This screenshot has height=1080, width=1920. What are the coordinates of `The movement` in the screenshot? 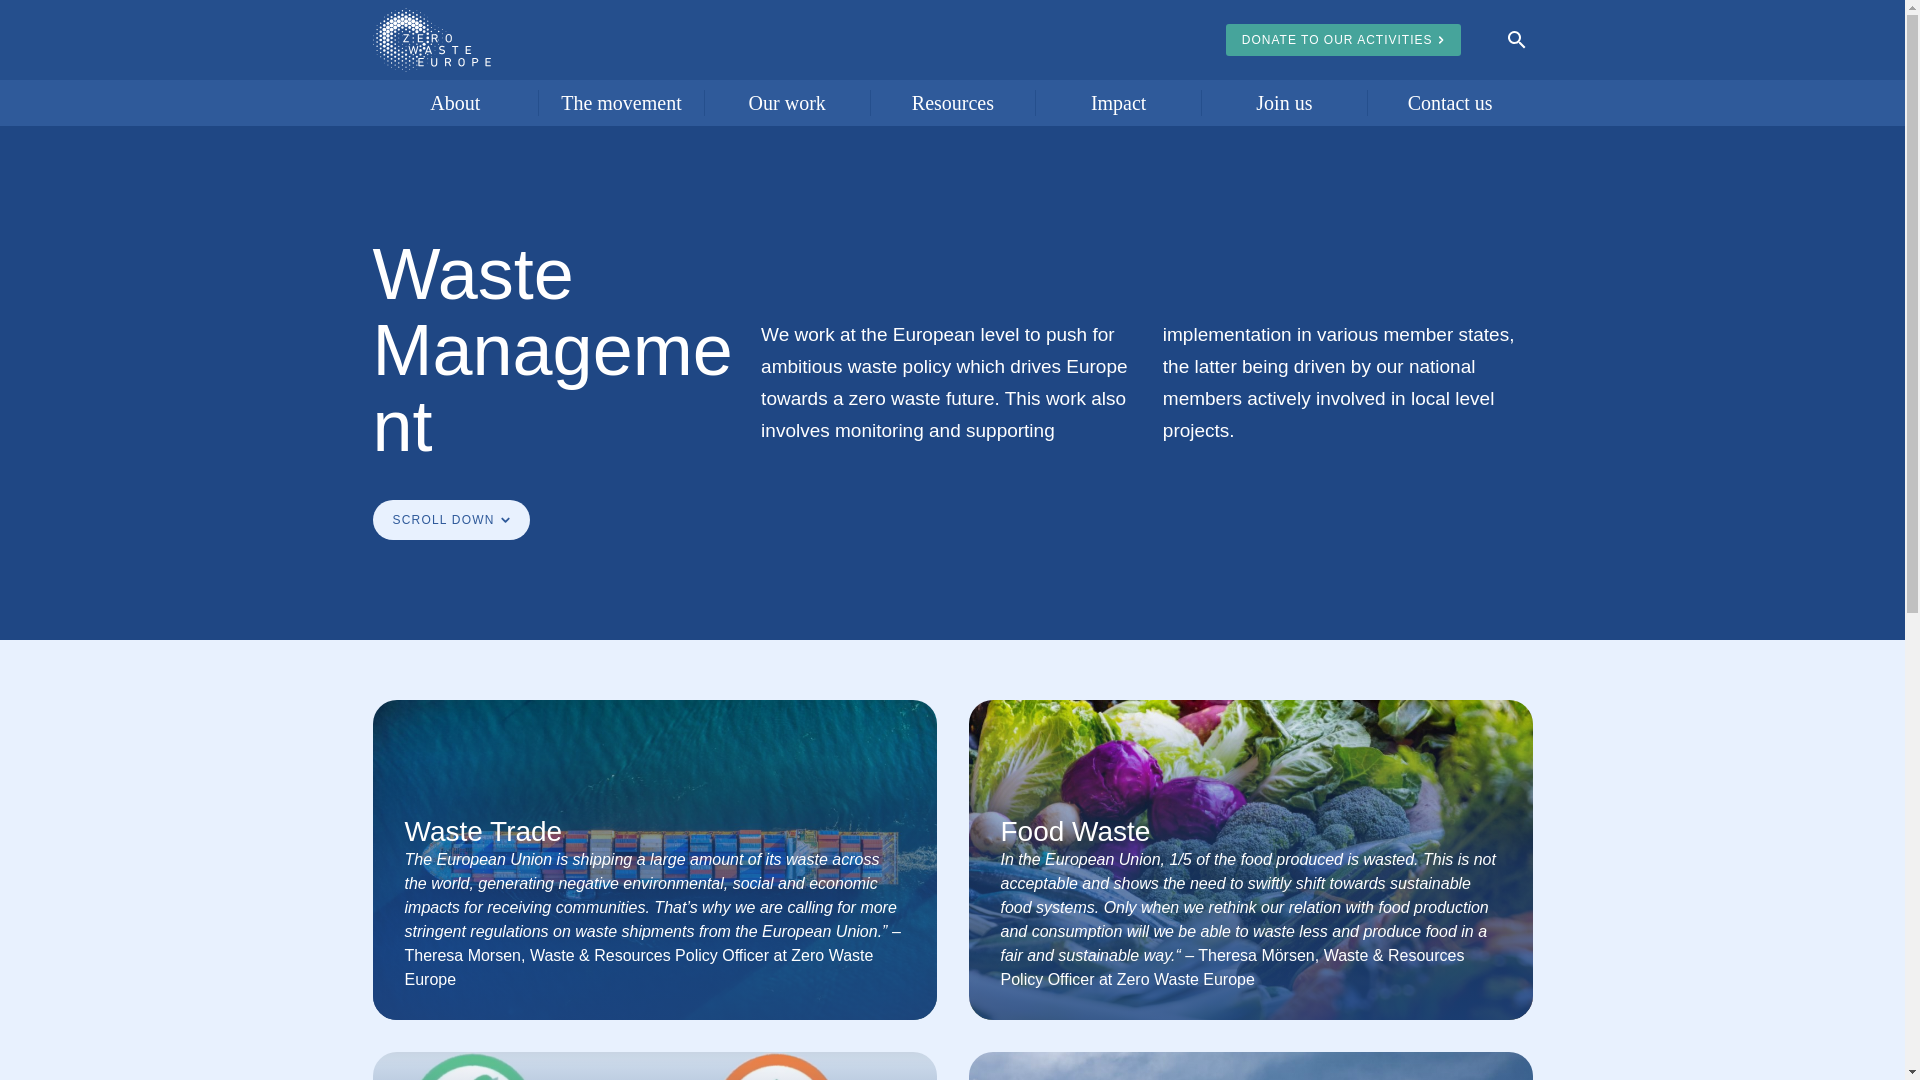 It's located at (622, 102).